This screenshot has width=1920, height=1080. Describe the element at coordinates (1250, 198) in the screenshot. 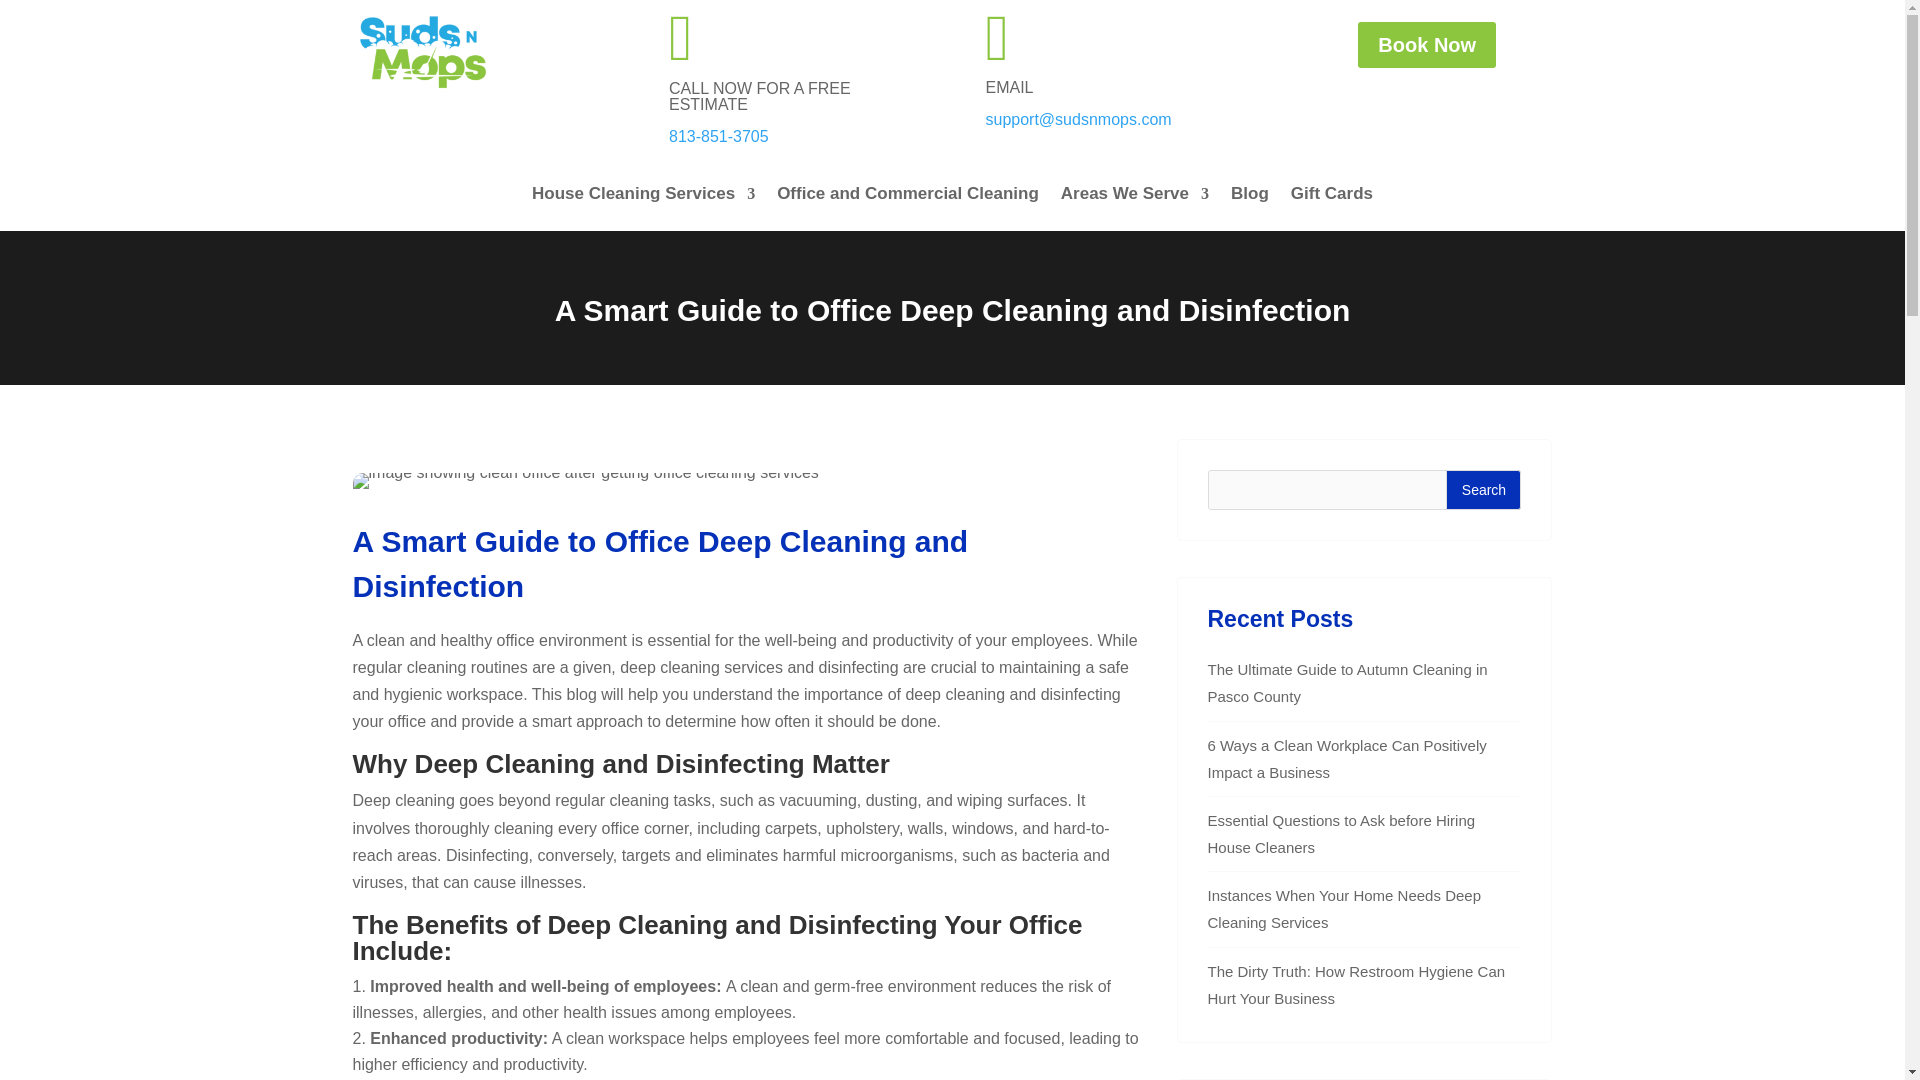

I see `Blog` at that location.